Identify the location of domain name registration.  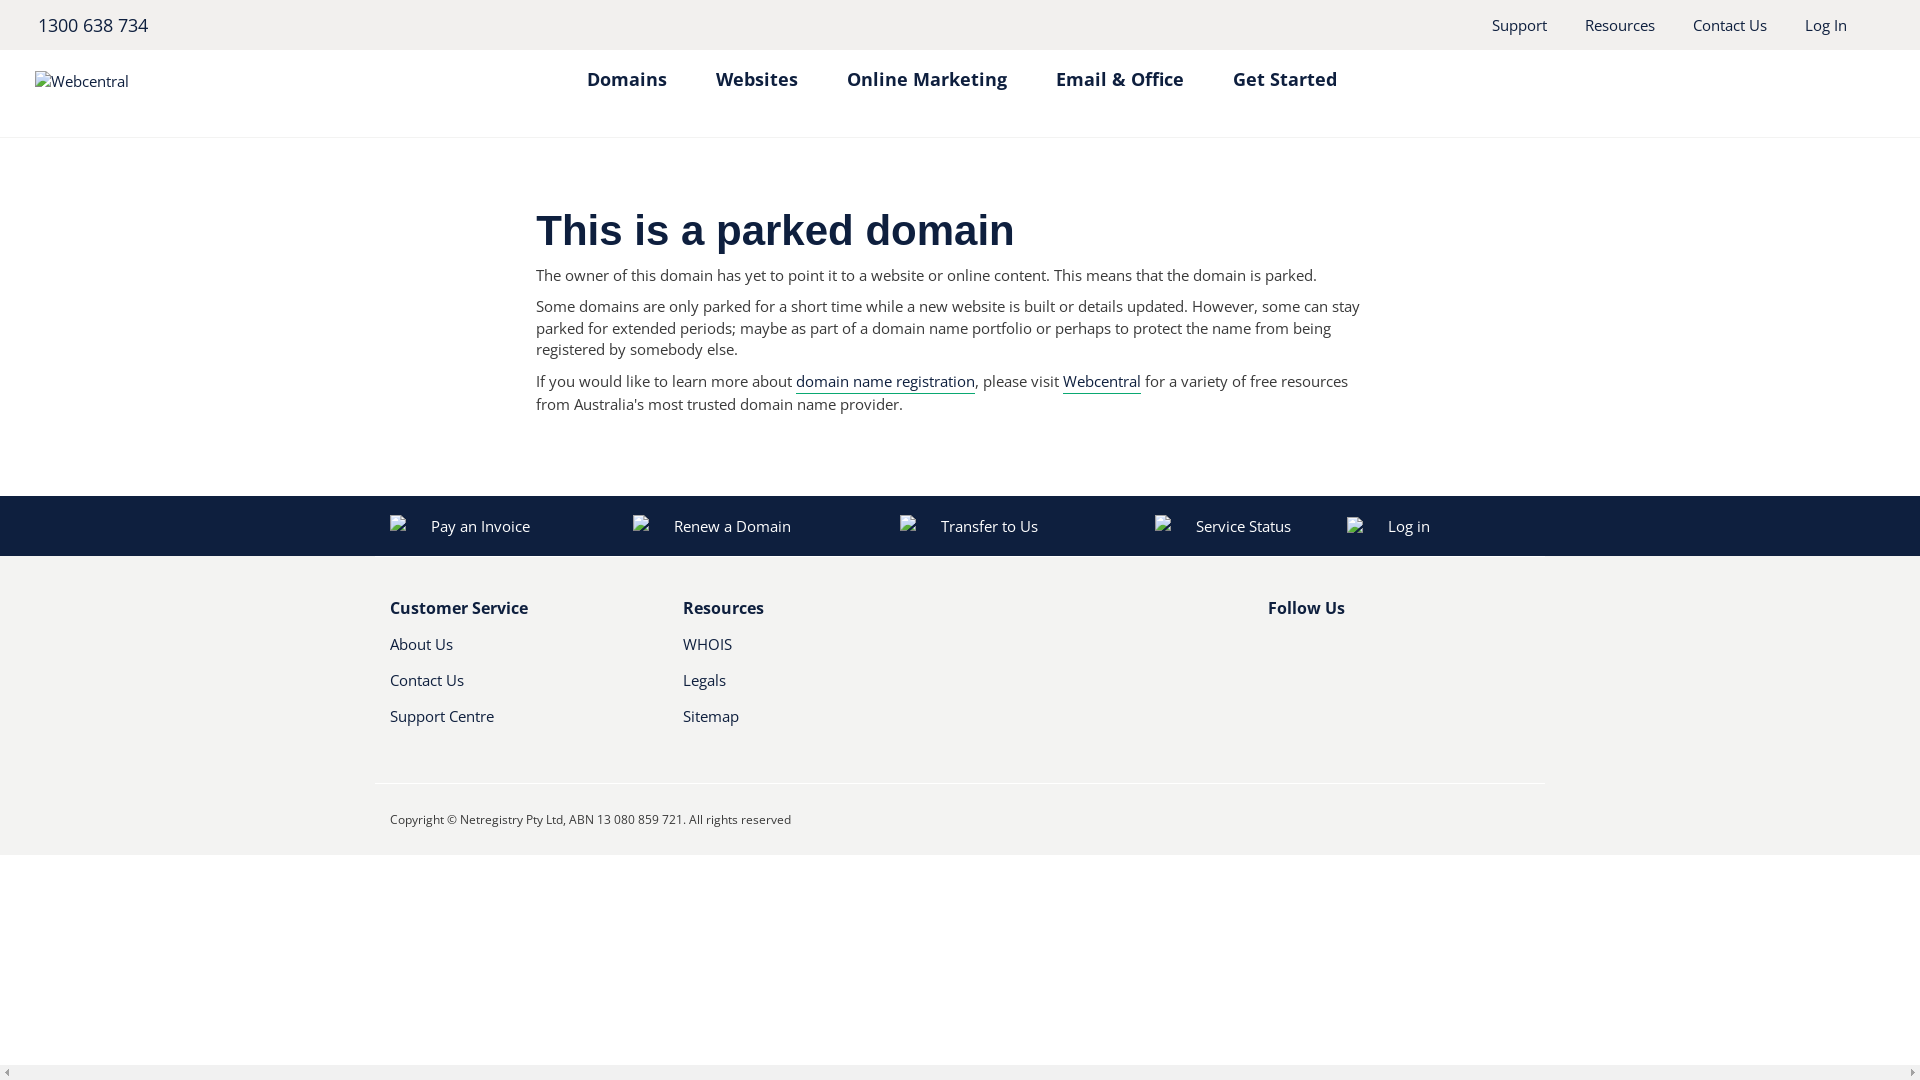
(886, 382).